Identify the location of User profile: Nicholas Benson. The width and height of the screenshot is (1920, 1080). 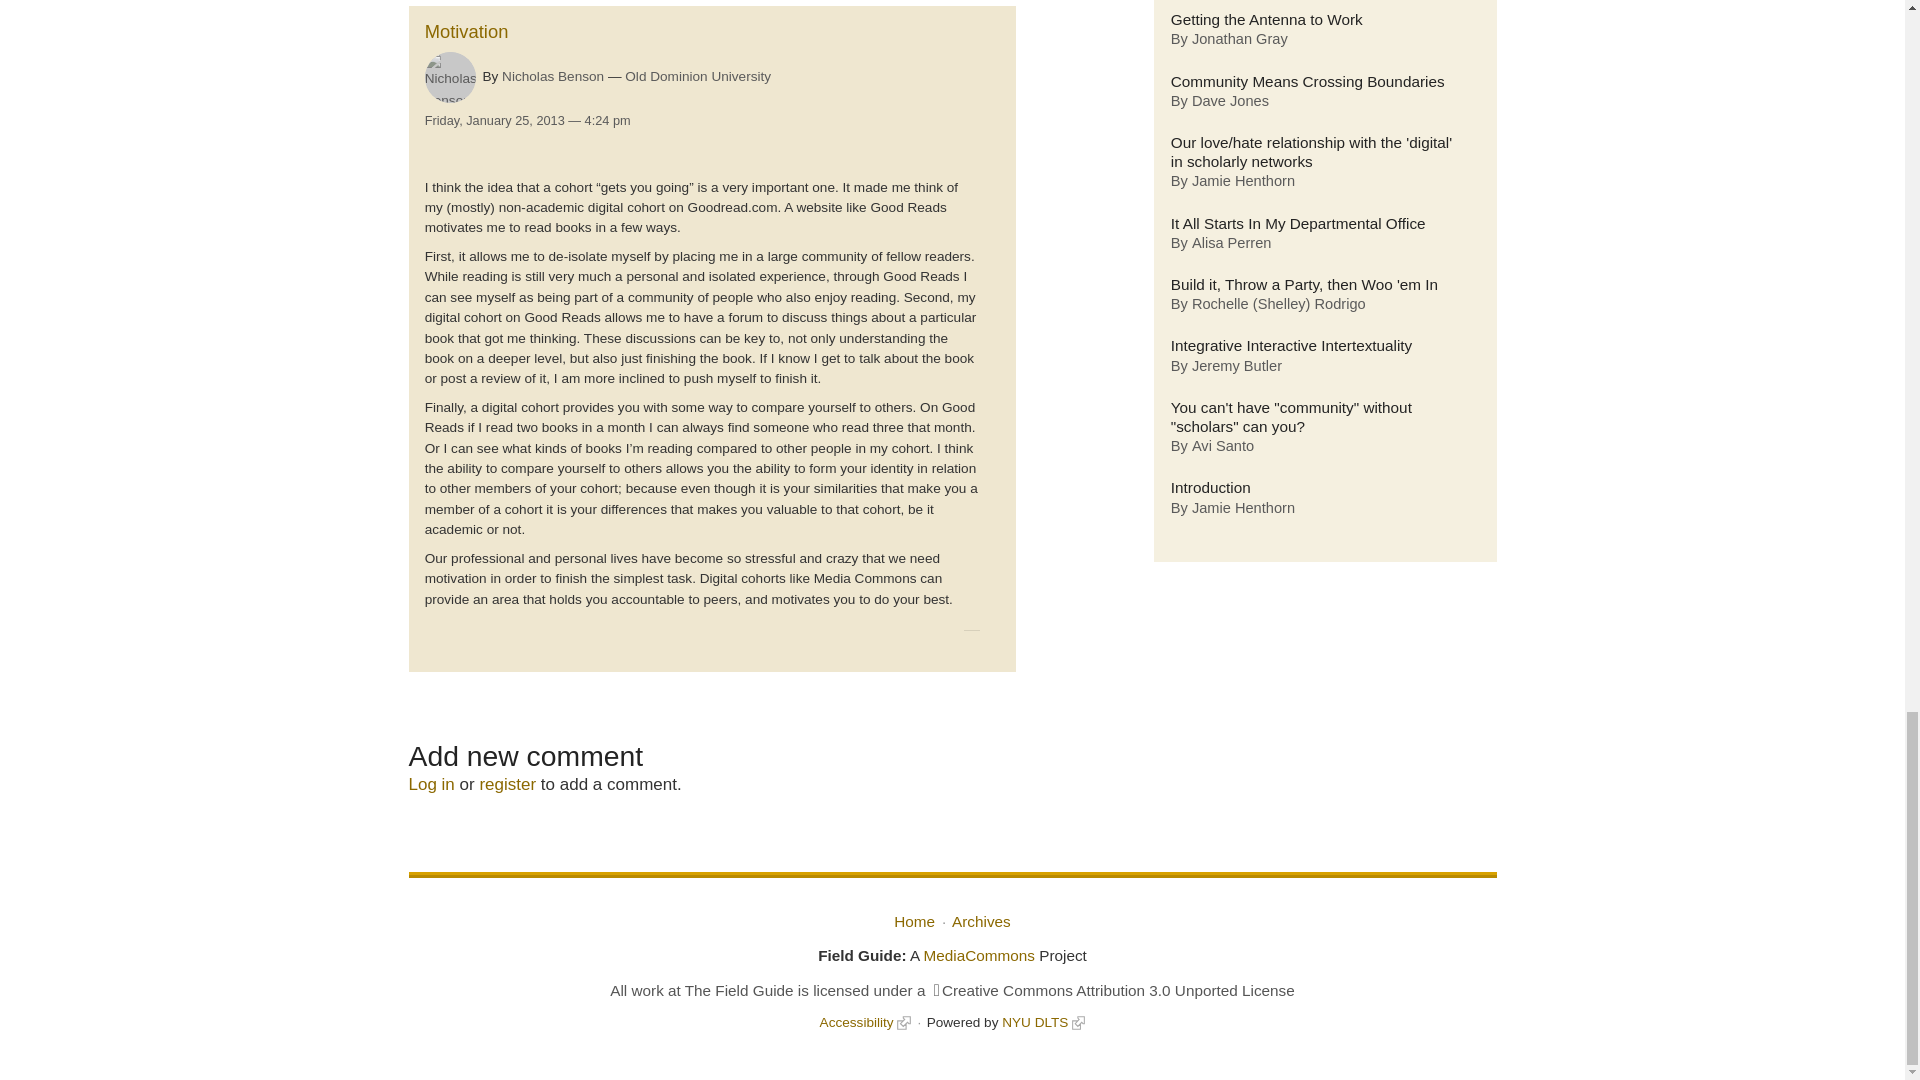
(552, 76).